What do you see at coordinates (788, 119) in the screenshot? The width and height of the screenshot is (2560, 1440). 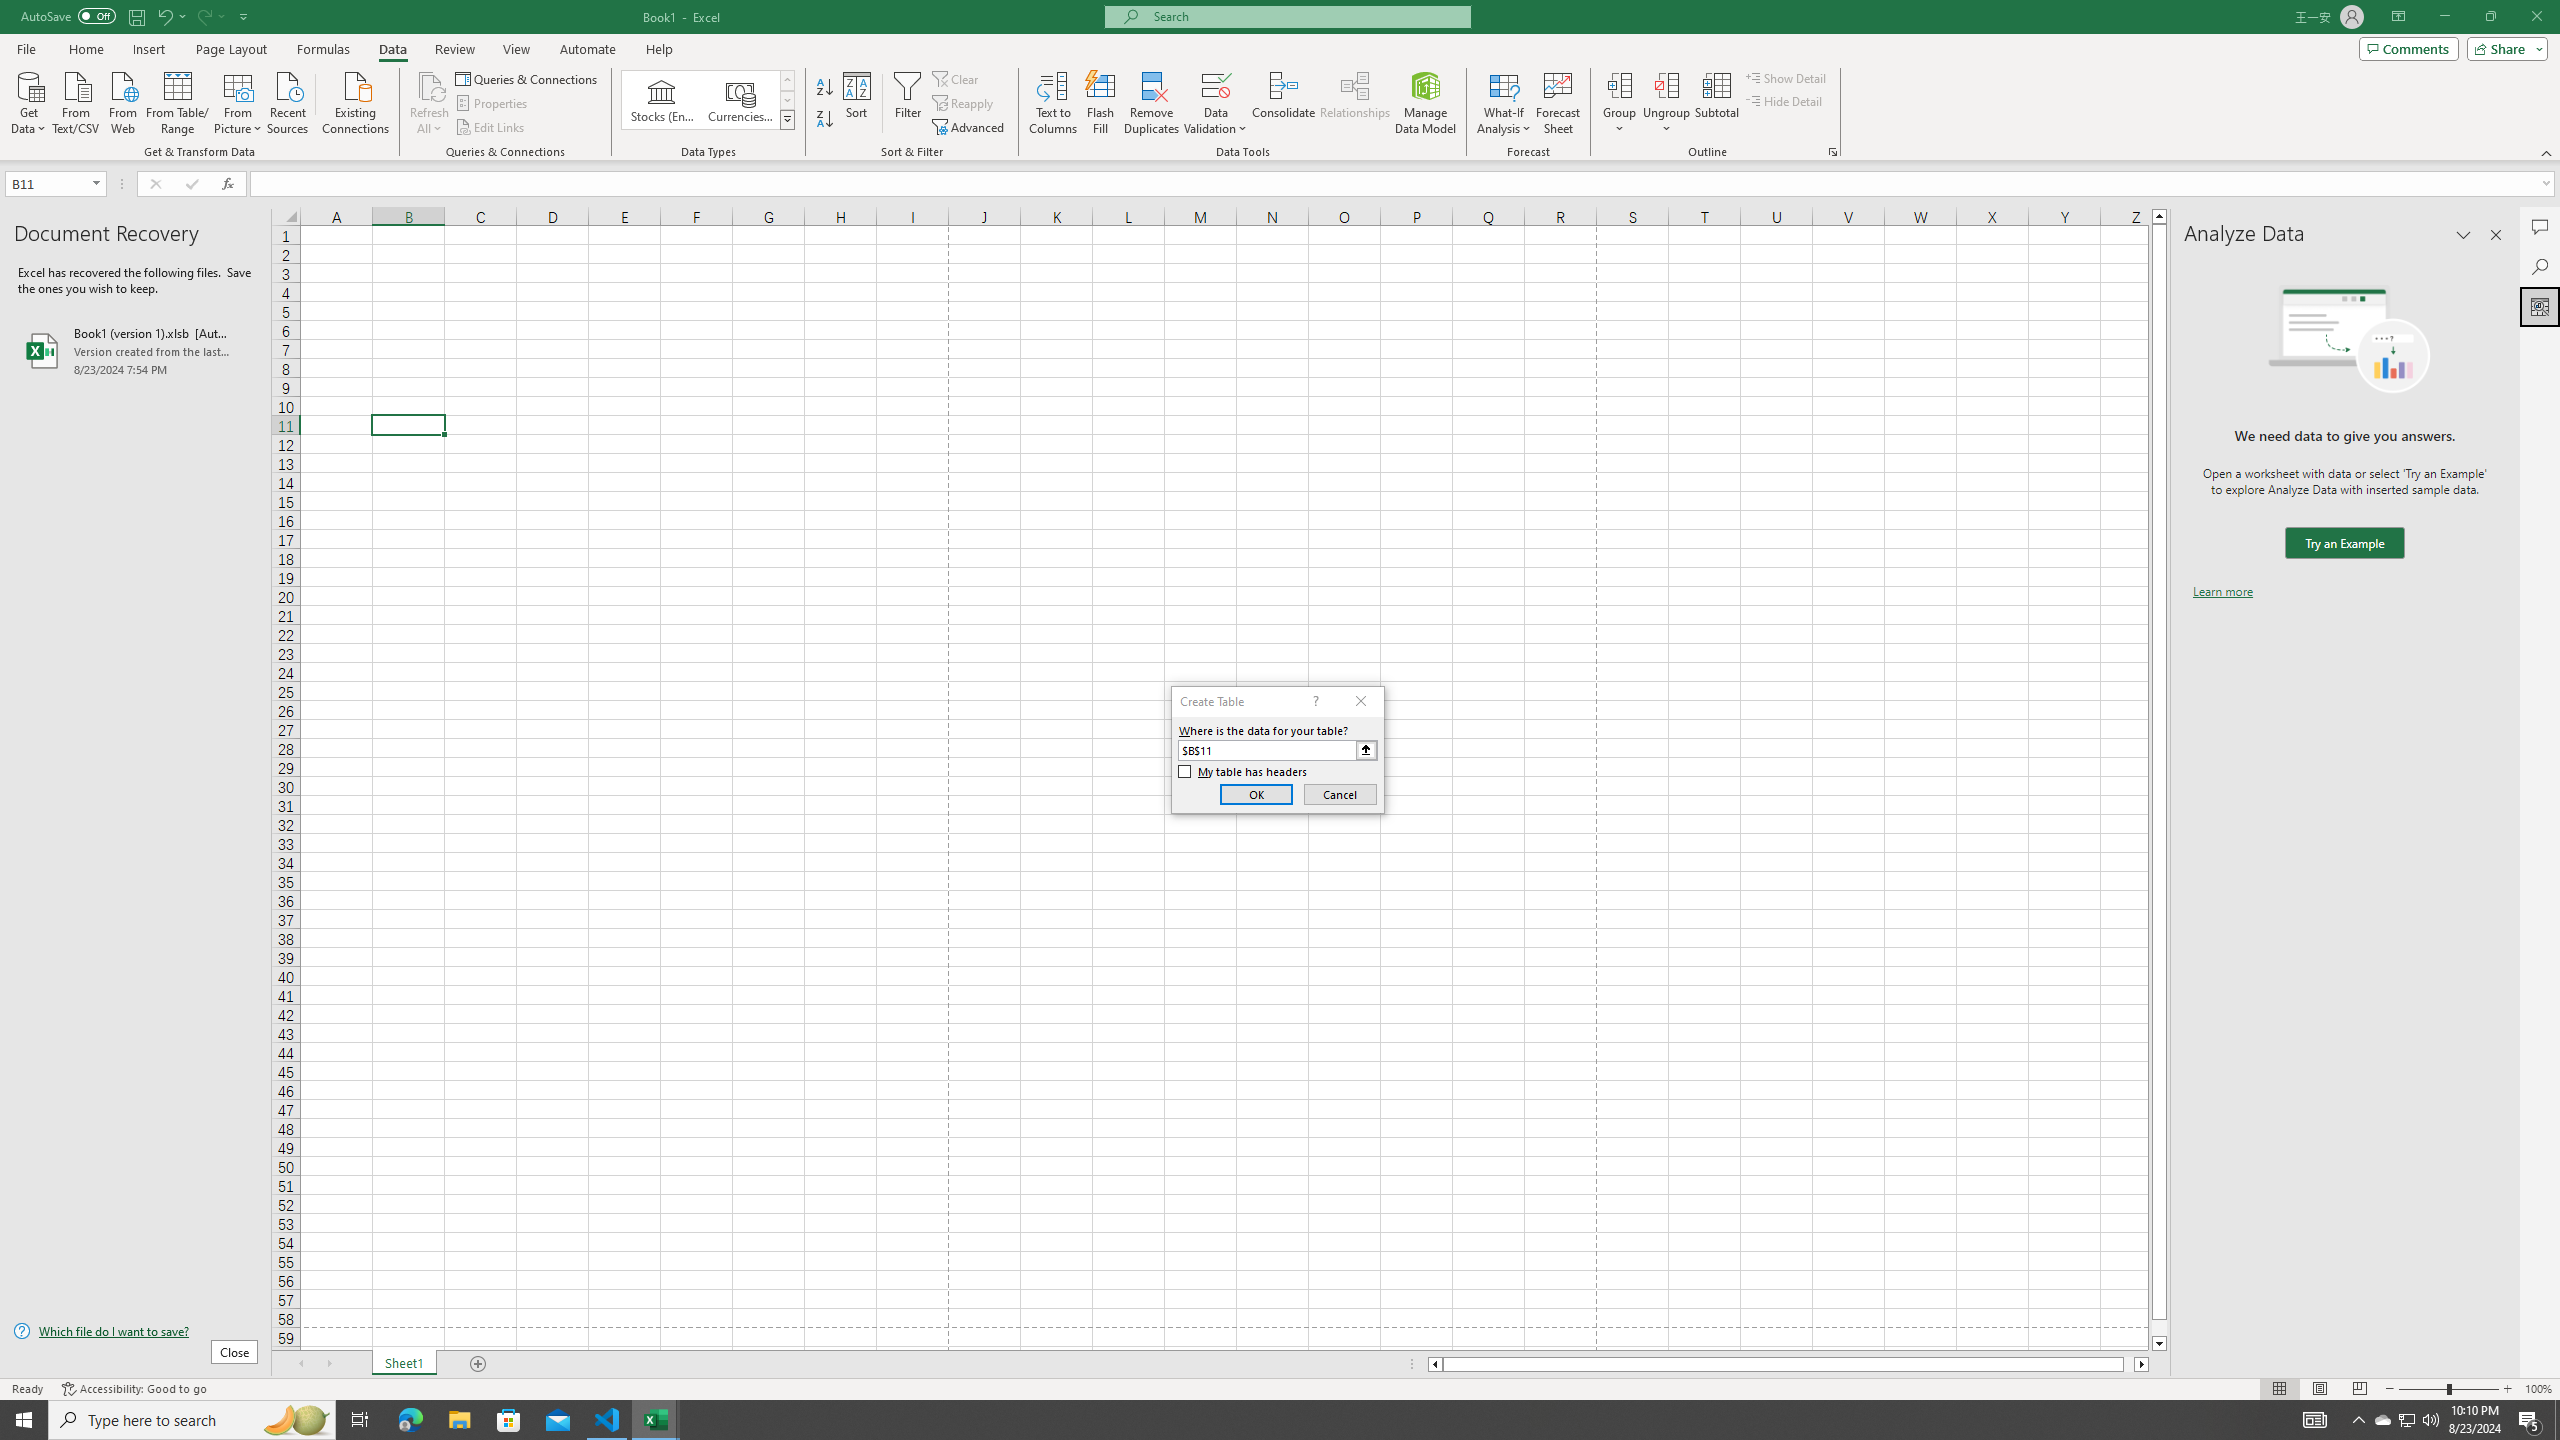 I see `Data Types` at bounding box center [788, 119].